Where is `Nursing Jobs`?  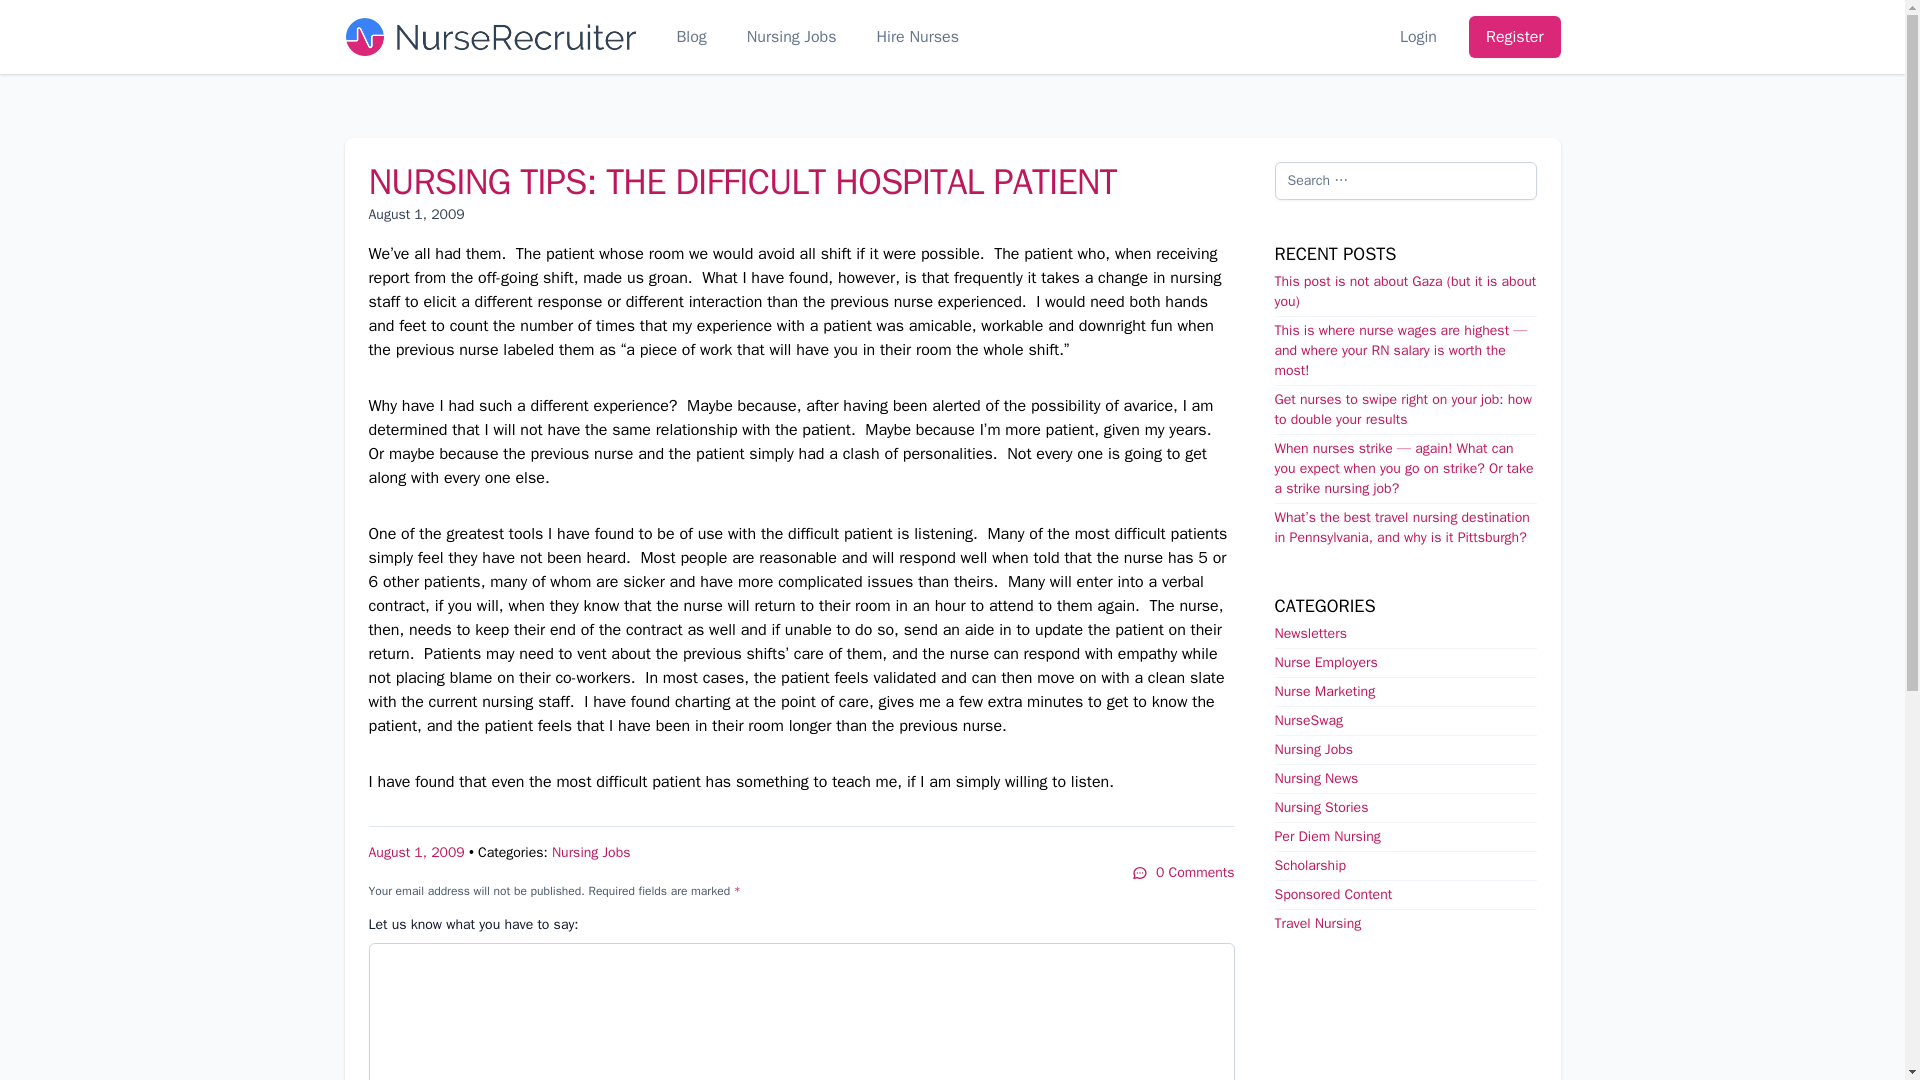
Nursing Jobs is located at coordinates (592, 852).